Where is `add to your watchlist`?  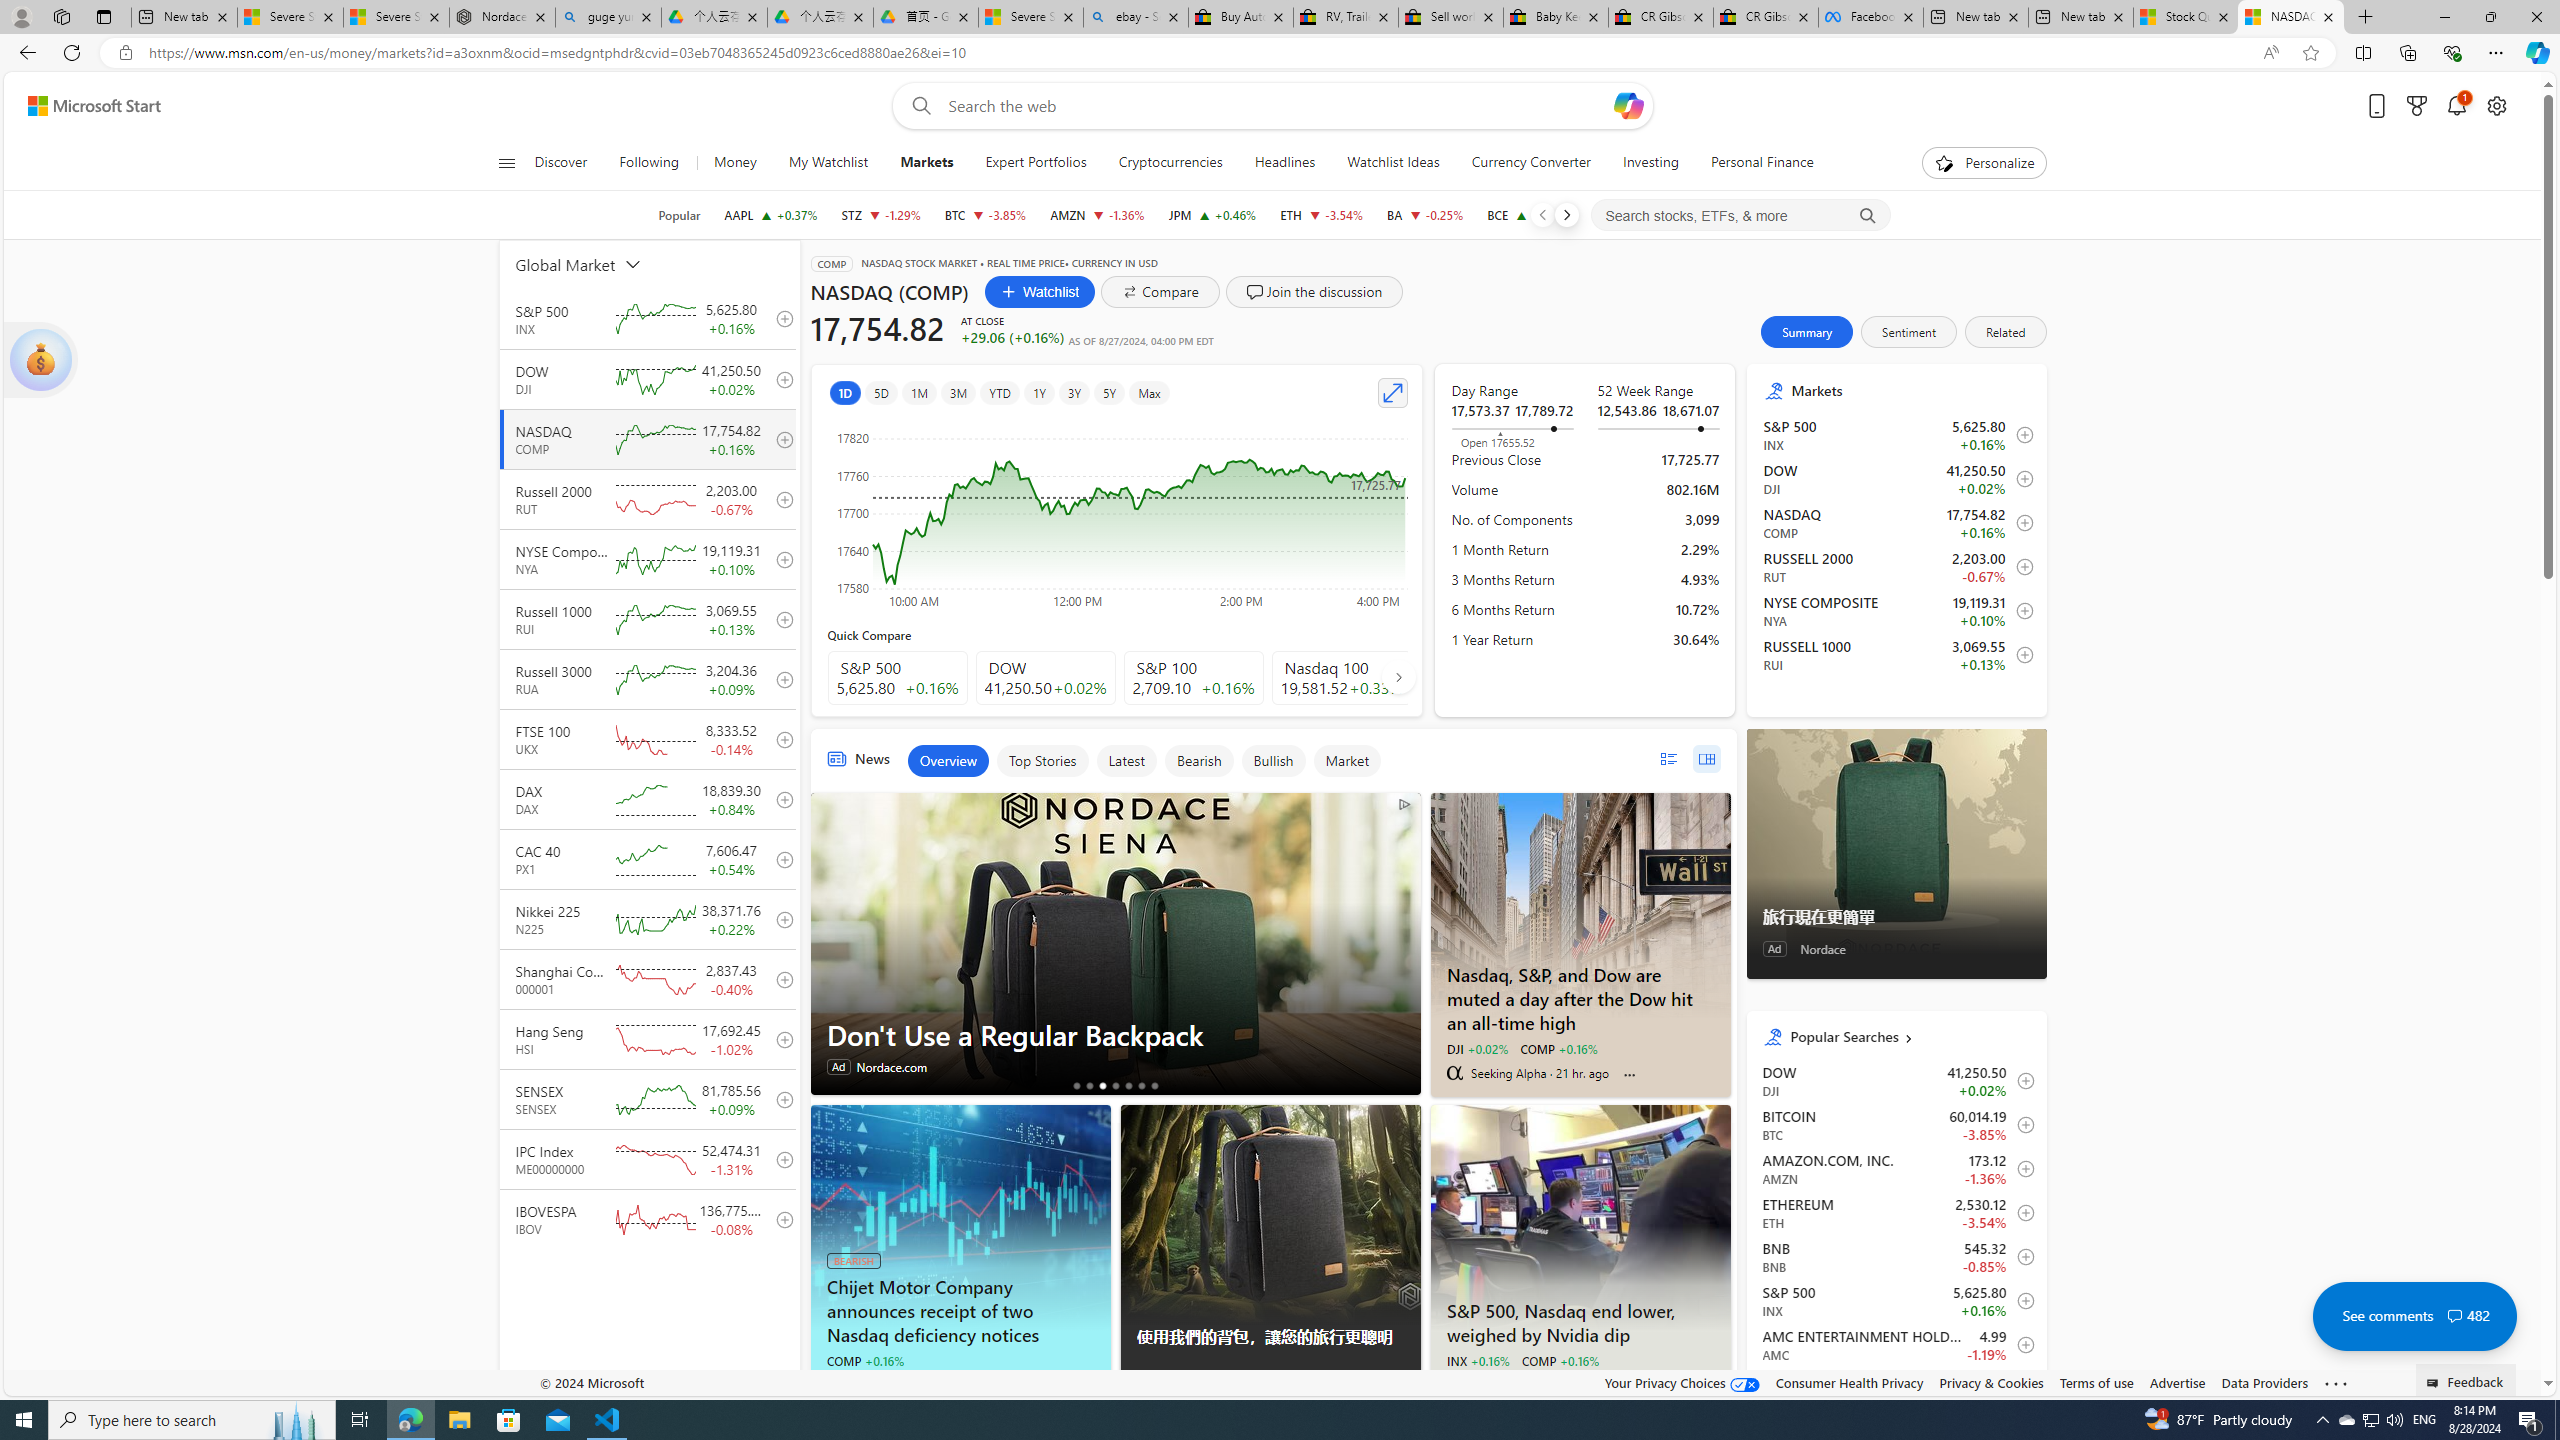
add to your watchlist is located at coordinates (780, 1219).